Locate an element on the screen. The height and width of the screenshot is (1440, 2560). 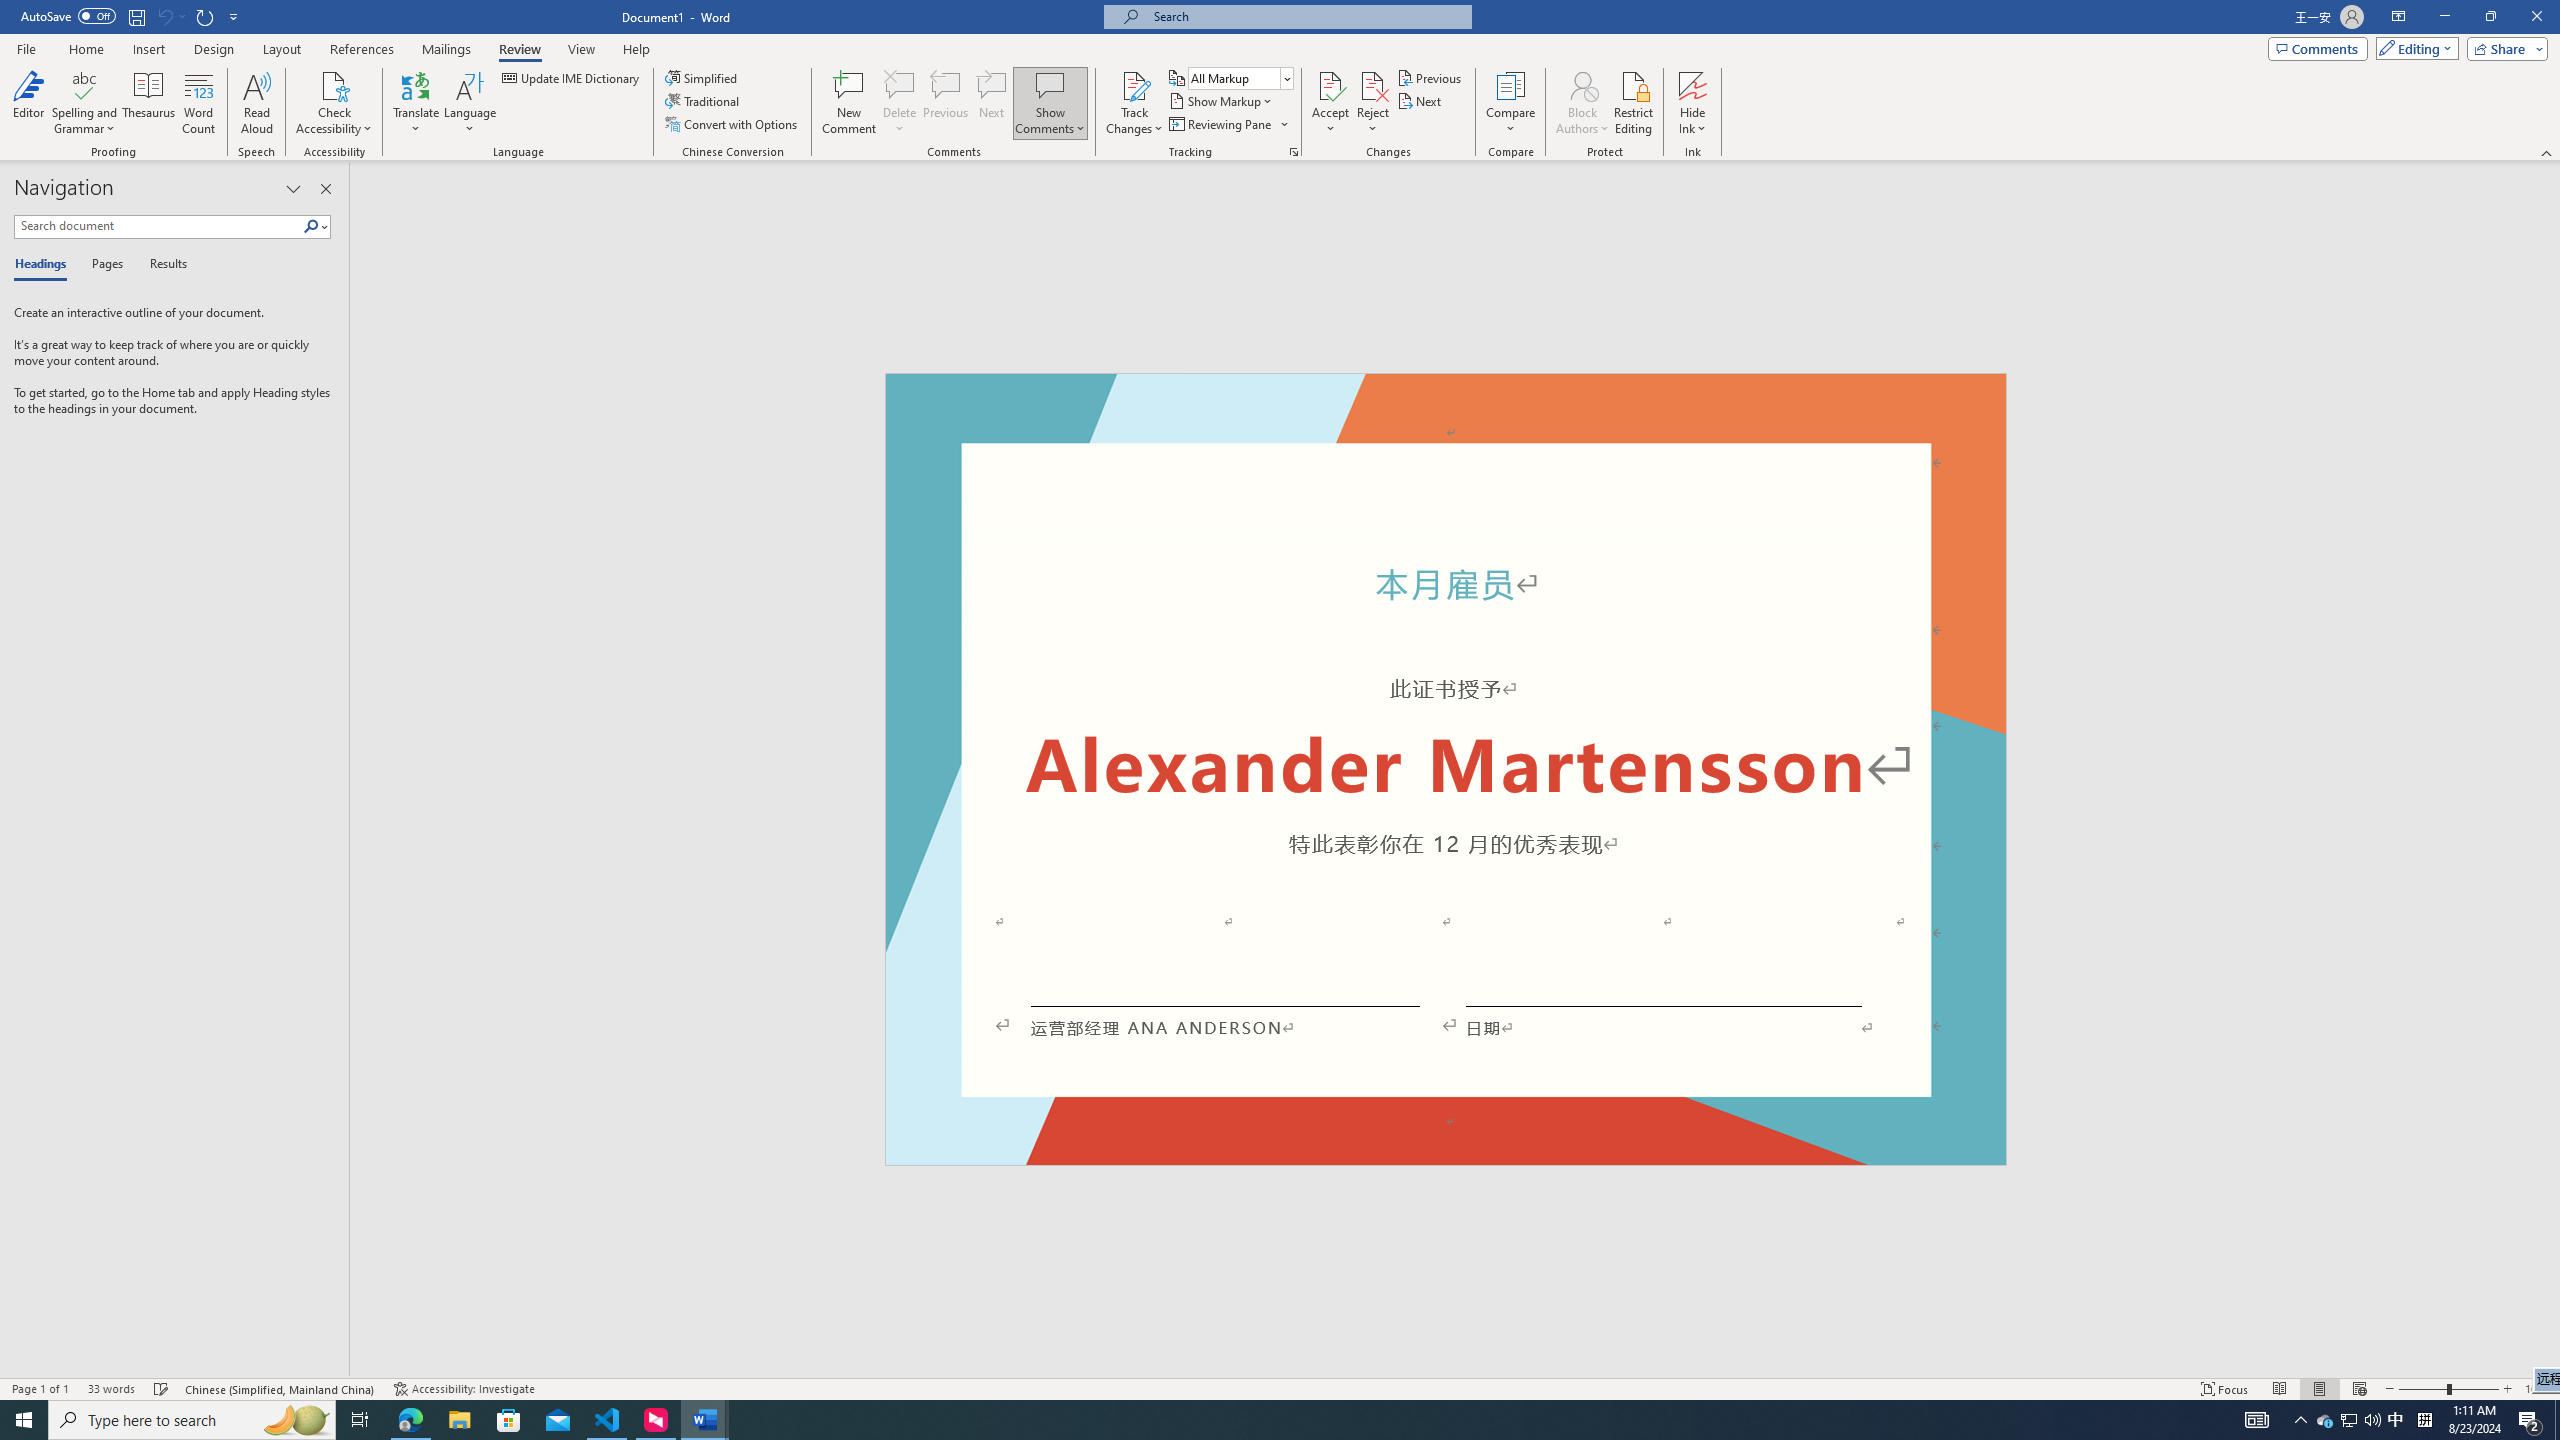
Show Markup is located at coordinates (1222, 100).